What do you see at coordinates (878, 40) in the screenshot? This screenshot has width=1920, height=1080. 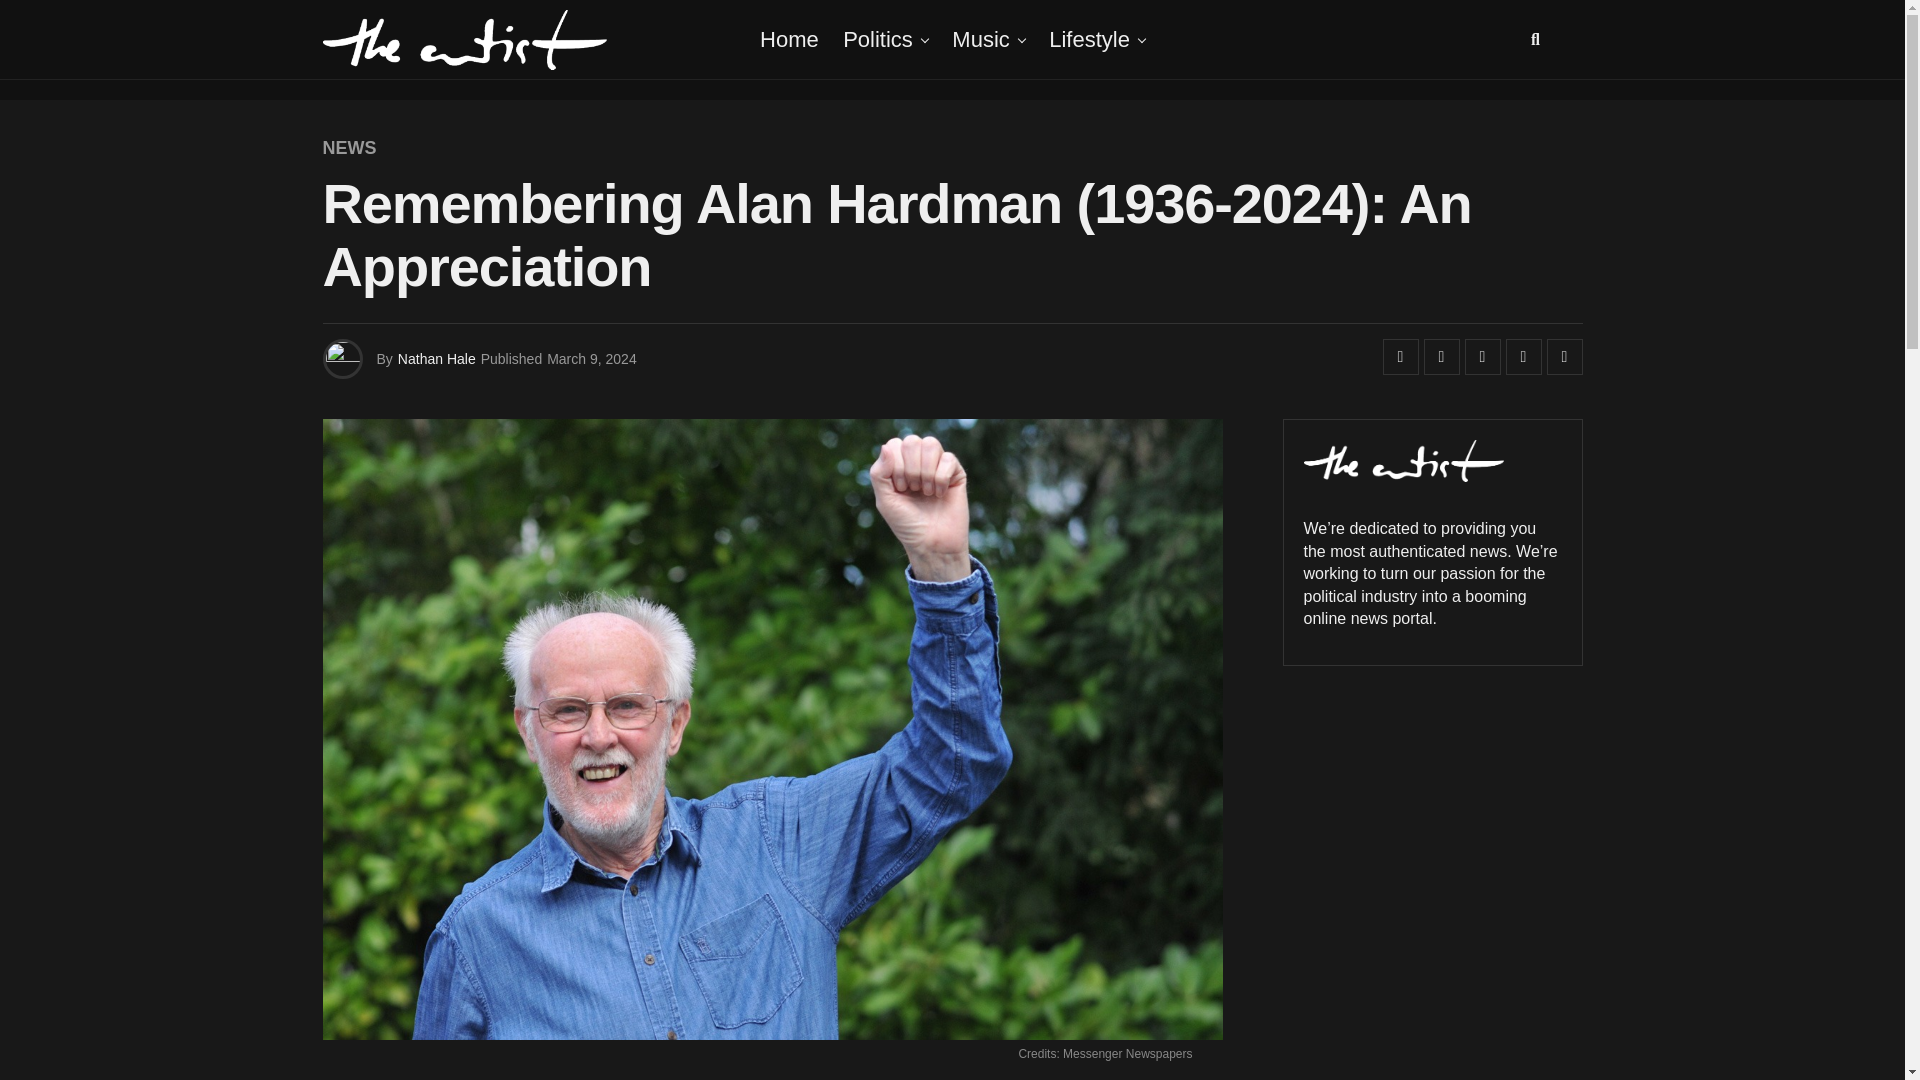 I see `Politics` at bounding box center [878, 40].